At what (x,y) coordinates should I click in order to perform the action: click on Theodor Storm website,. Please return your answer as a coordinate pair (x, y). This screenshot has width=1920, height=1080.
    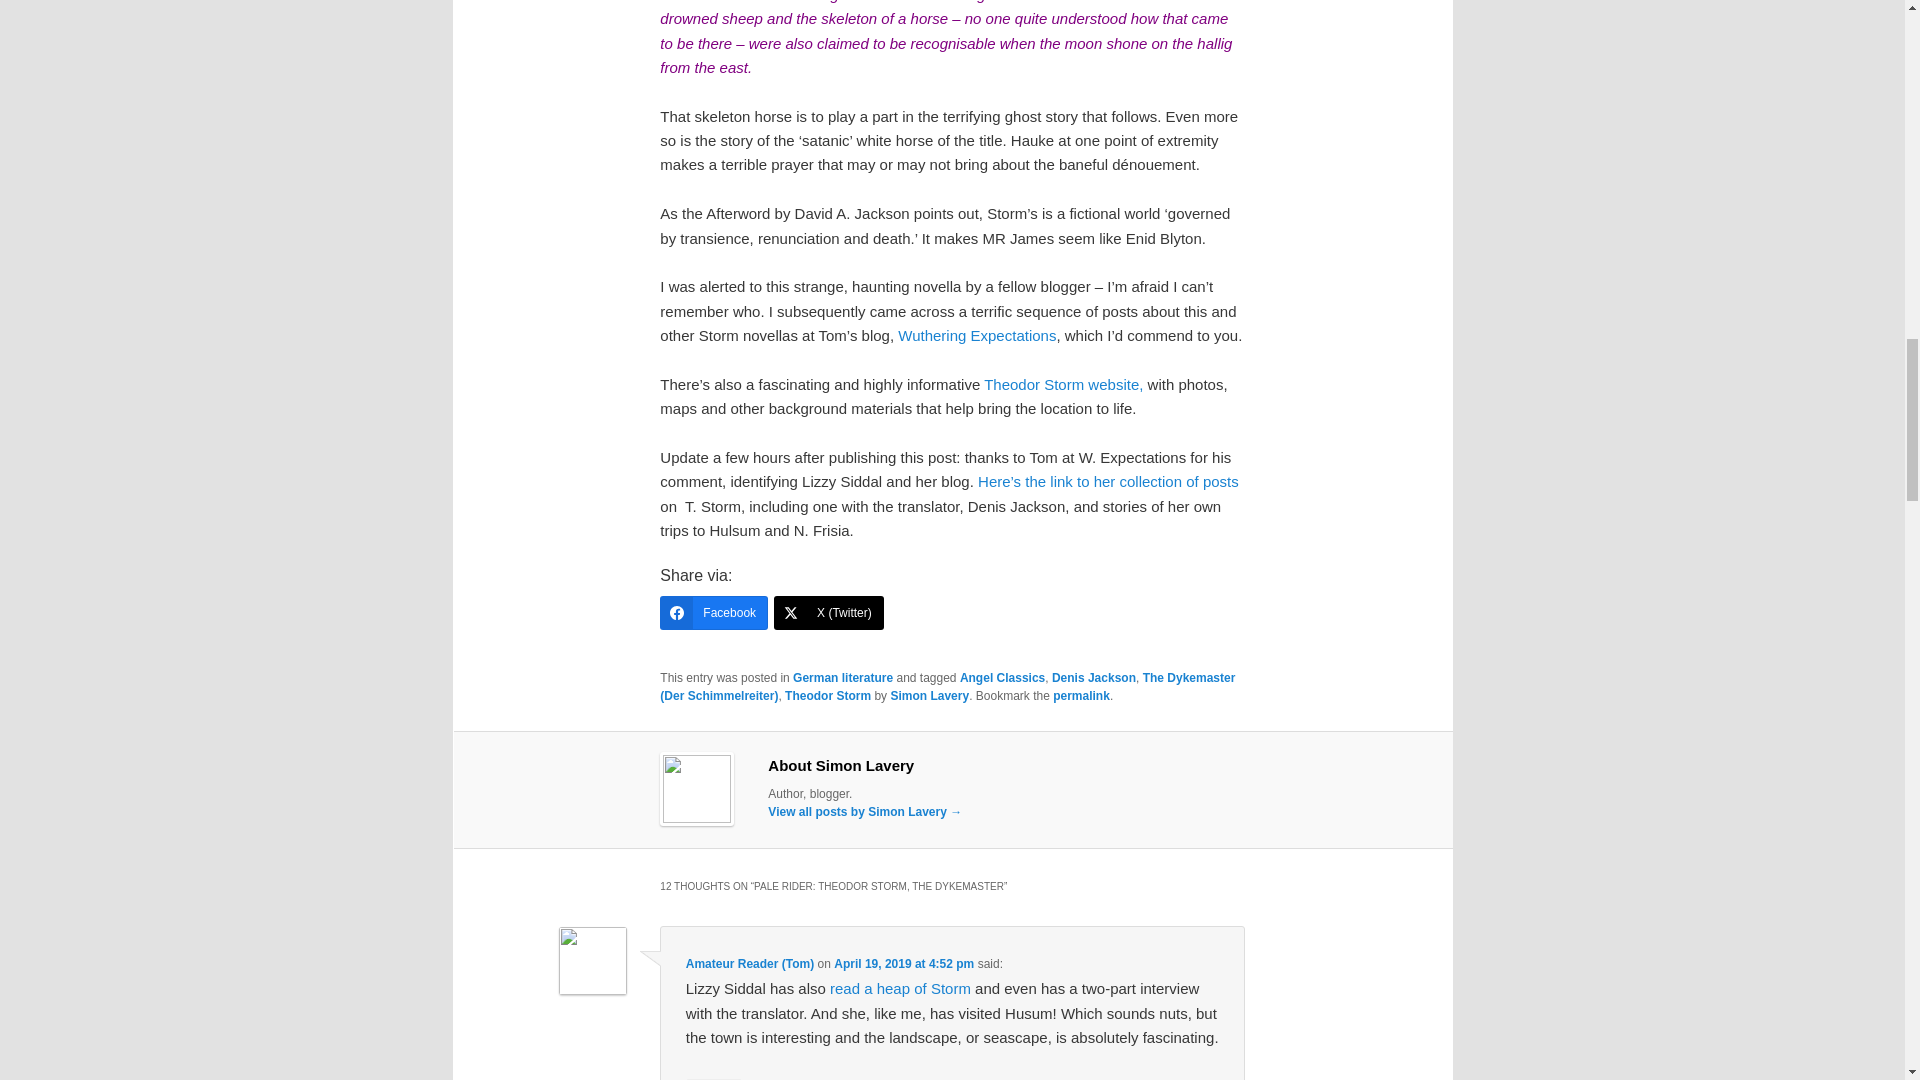
    Looking at the image, I should click on (1062, 384).